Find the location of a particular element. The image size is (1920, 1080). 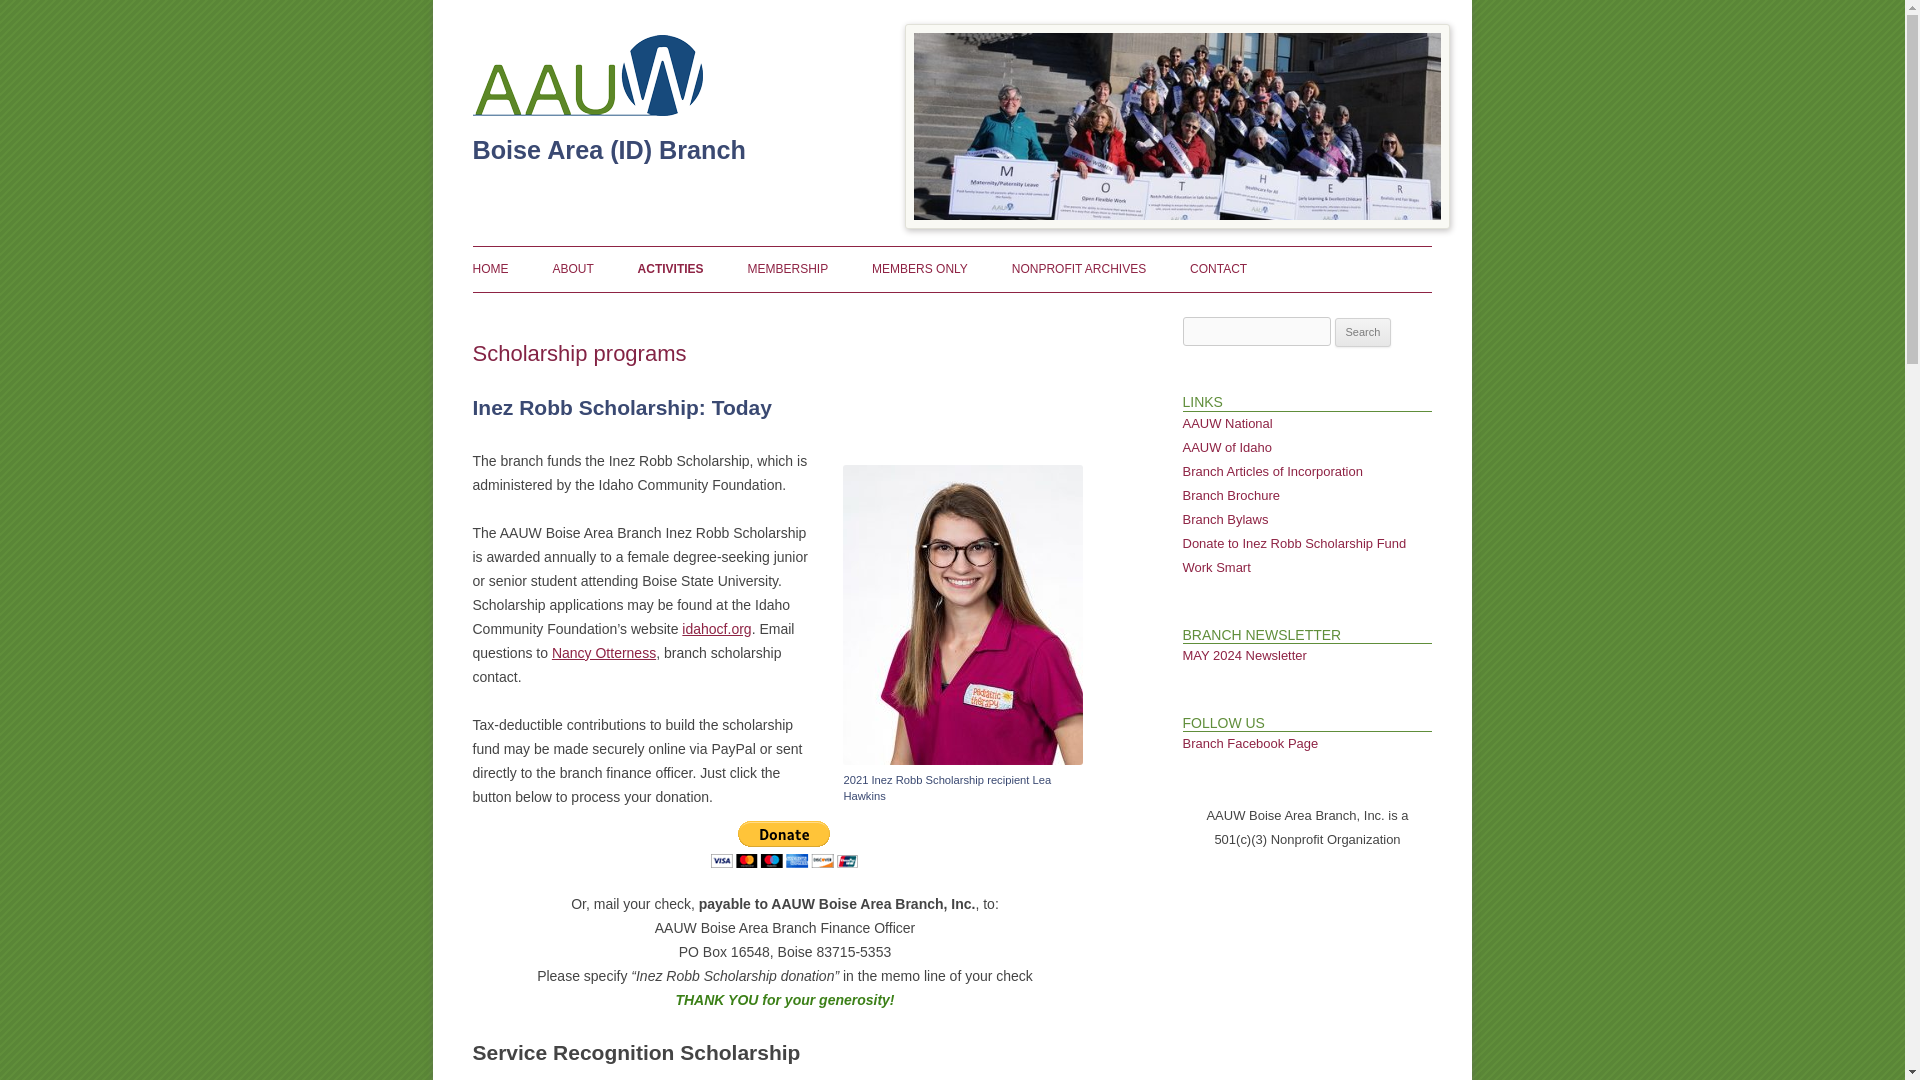

Branch Articles of Incorporation is located at coordinates (1272, 472).